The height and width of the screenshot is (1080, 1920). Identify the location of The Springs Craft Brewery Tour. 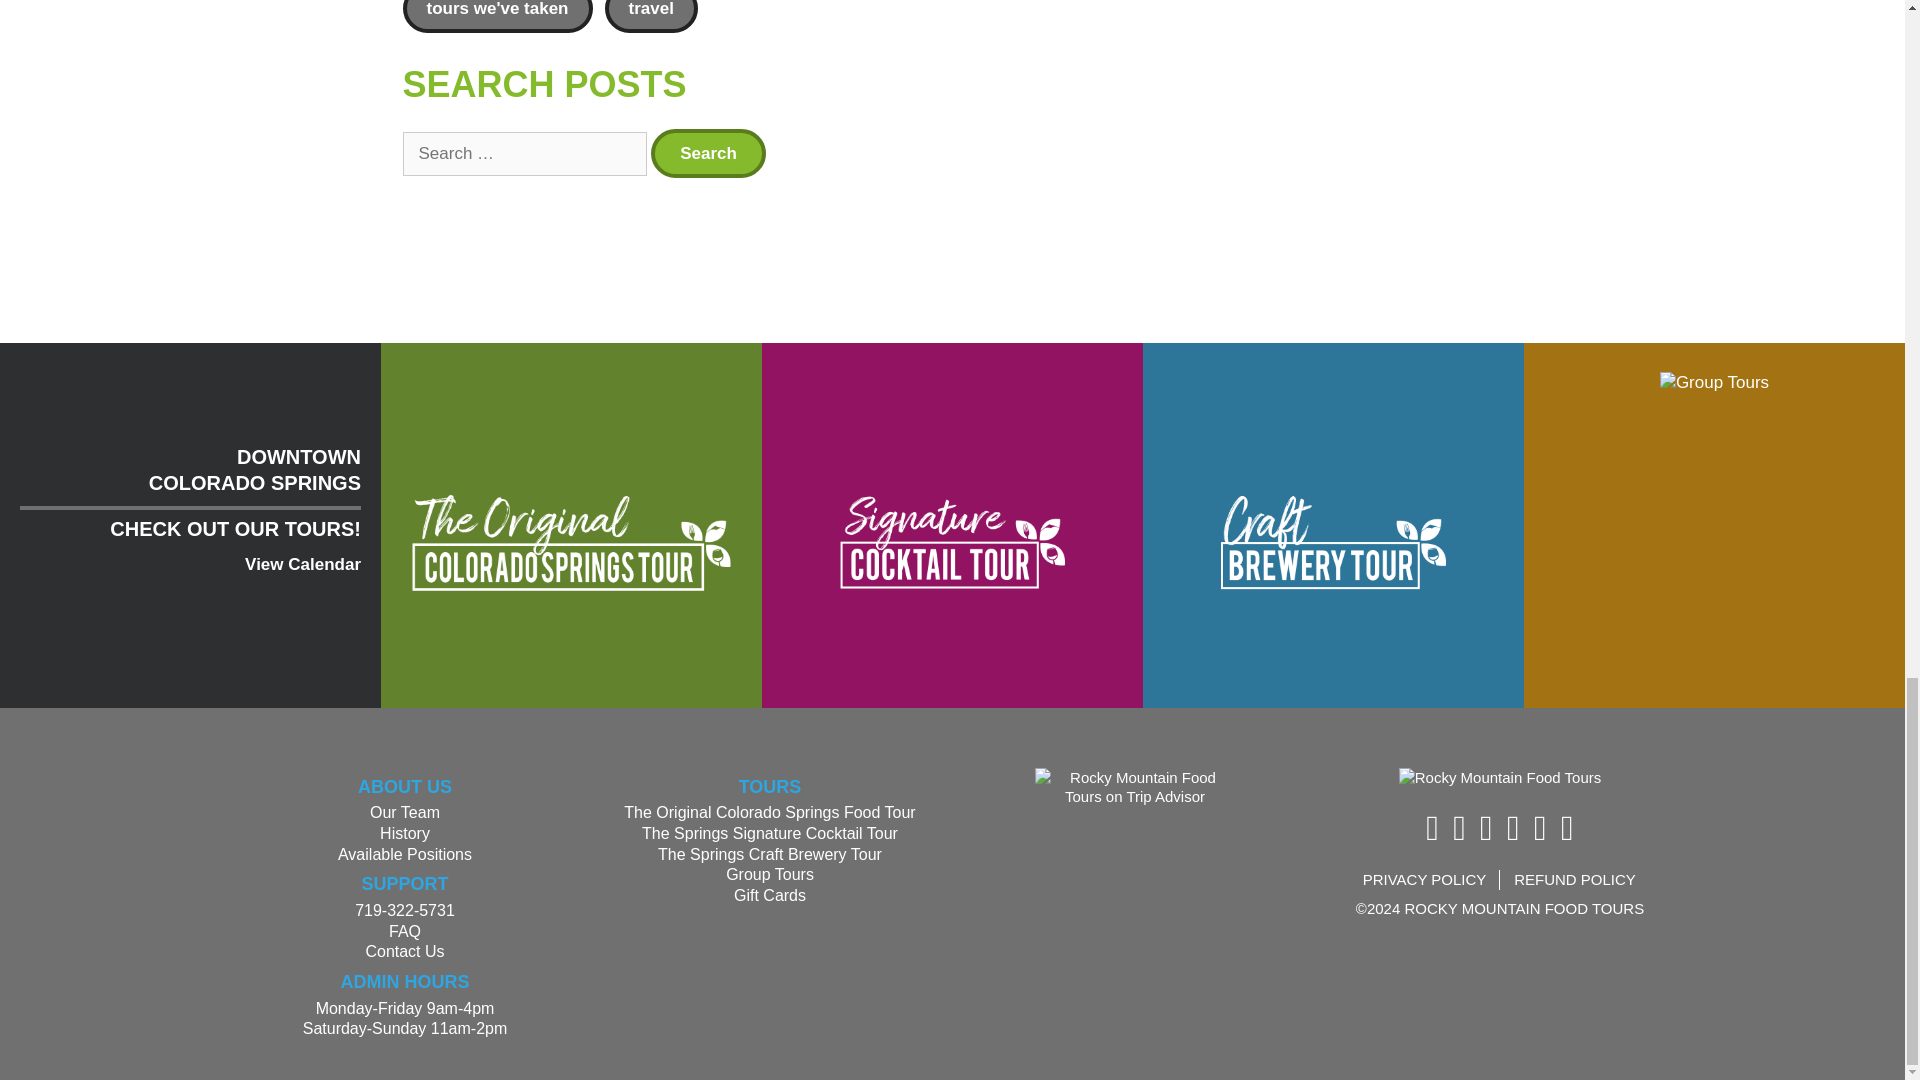
(1333, 542).